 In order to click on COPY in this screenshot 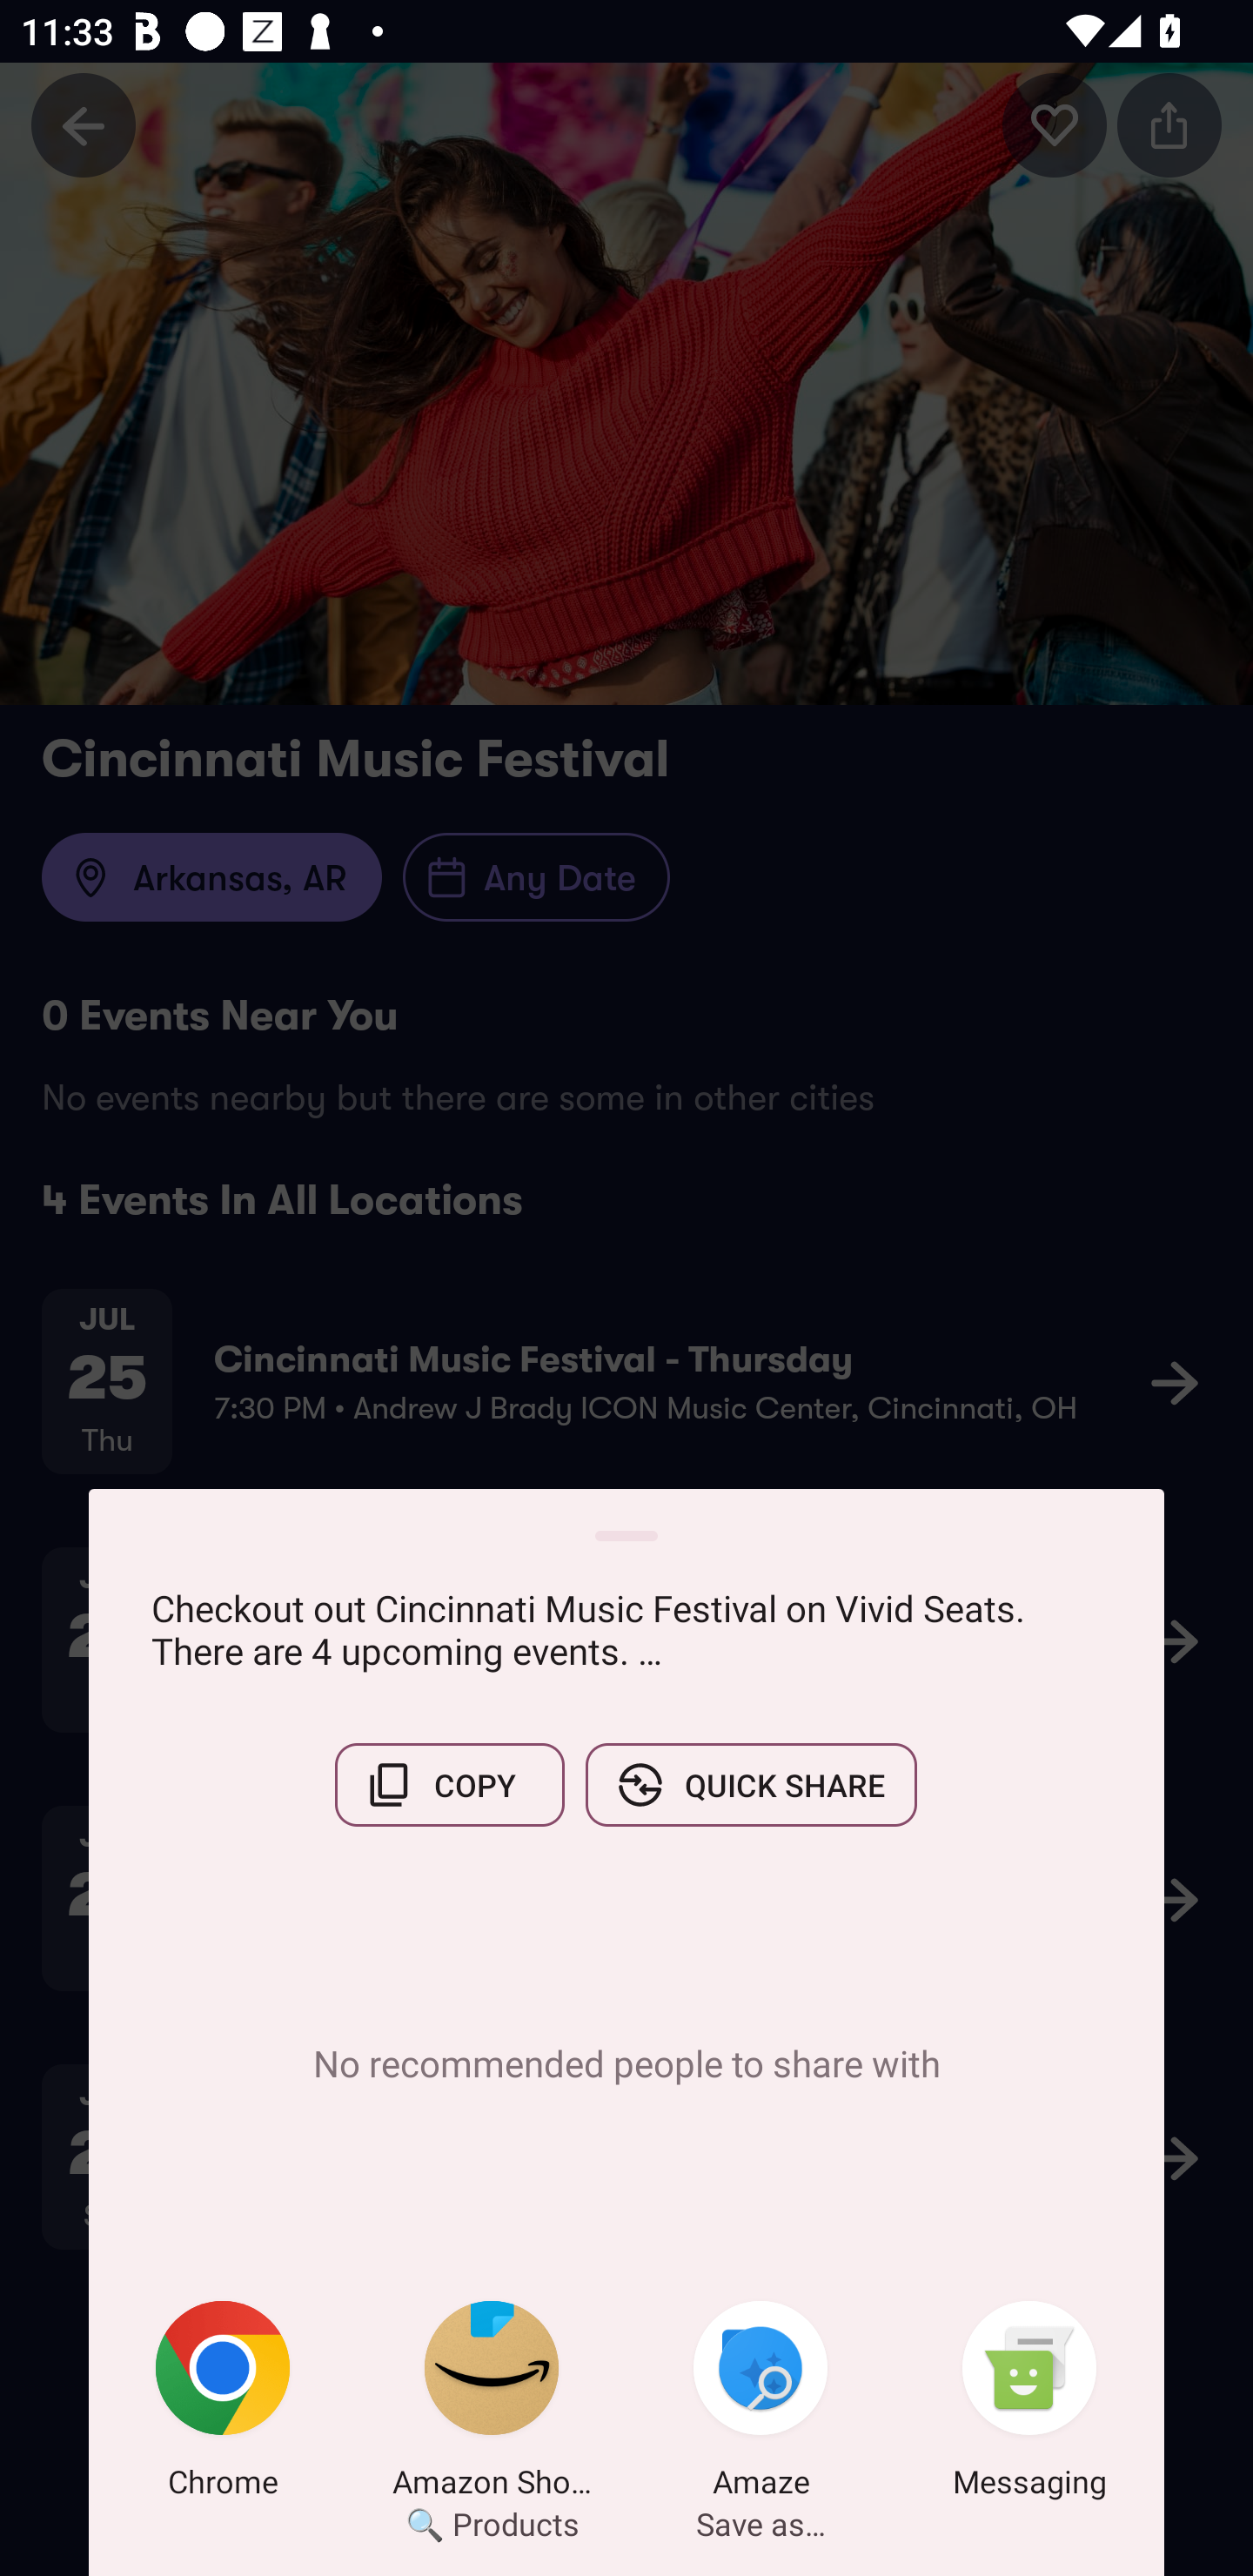, I will do `click(449, 1785)`.